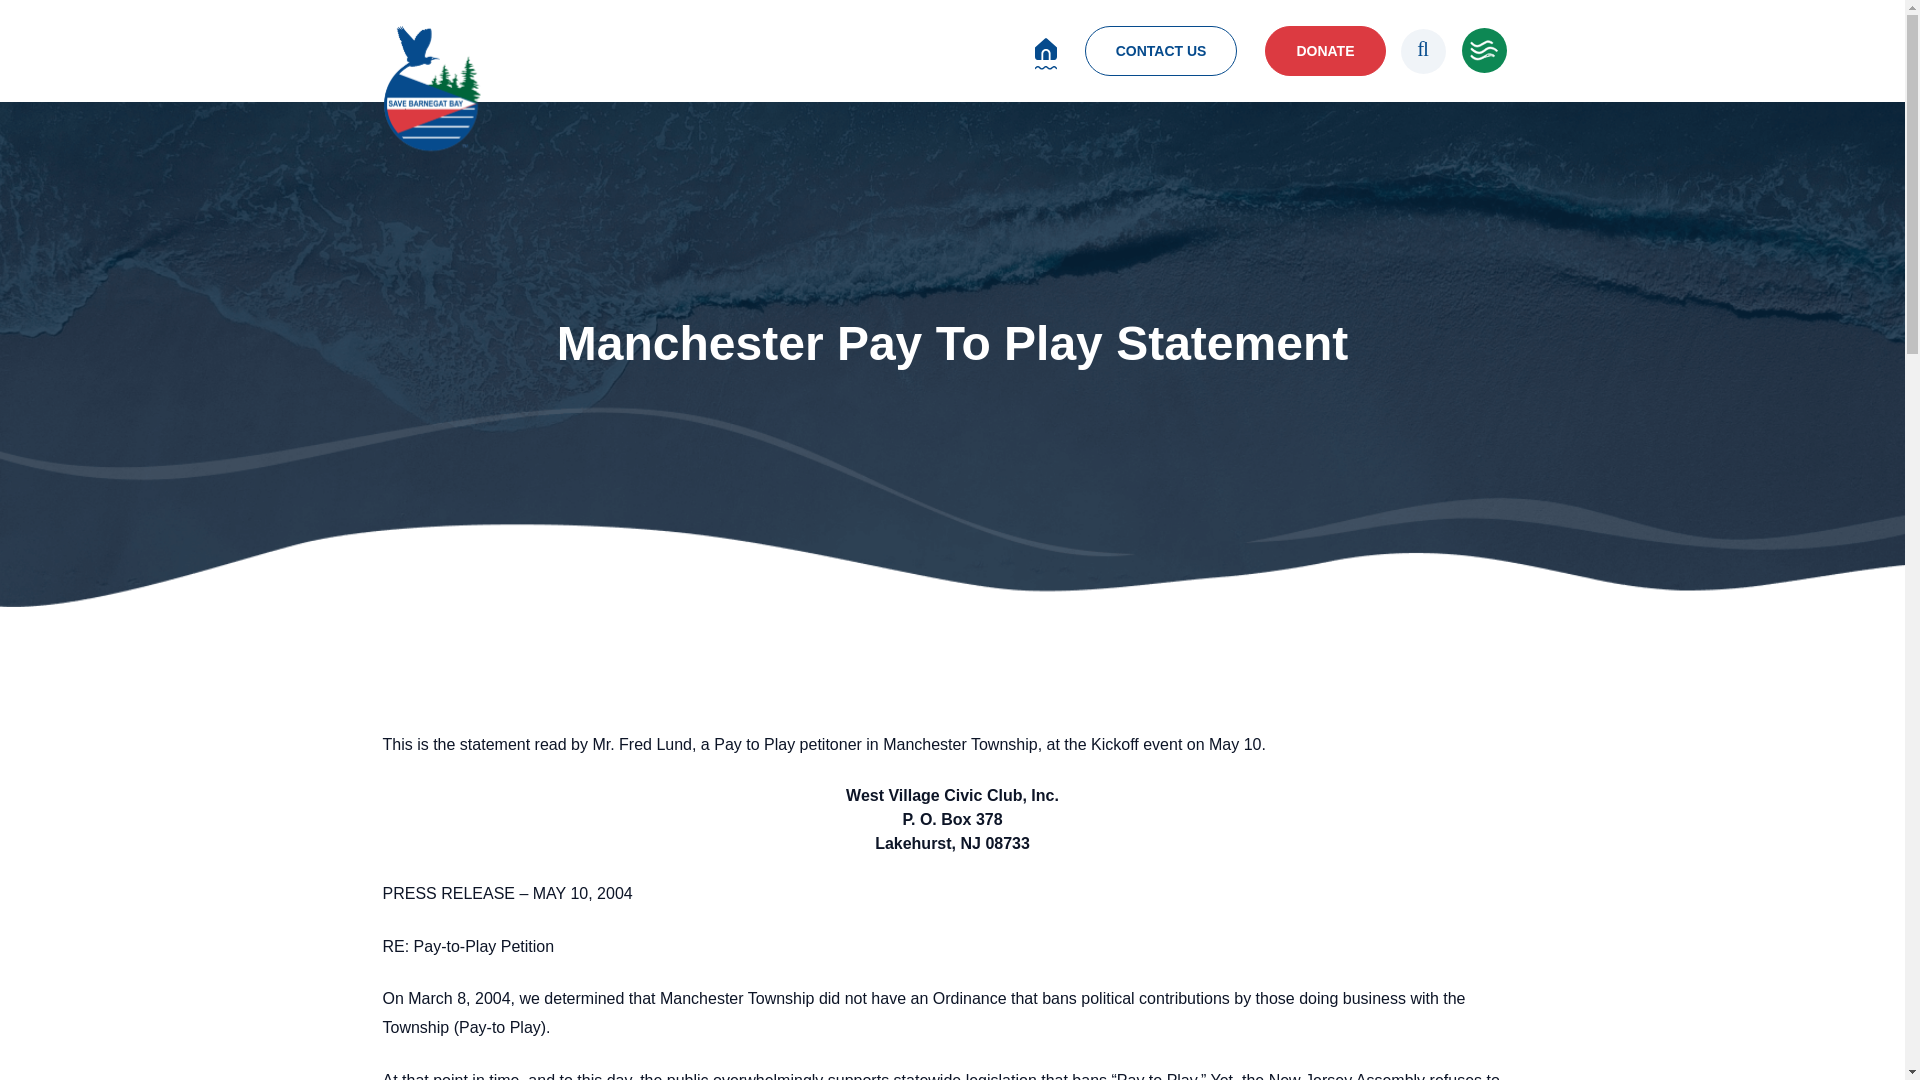  Describe the element at coordinates (1324, 50) in the screenshot. I see `DONATE` at that location.